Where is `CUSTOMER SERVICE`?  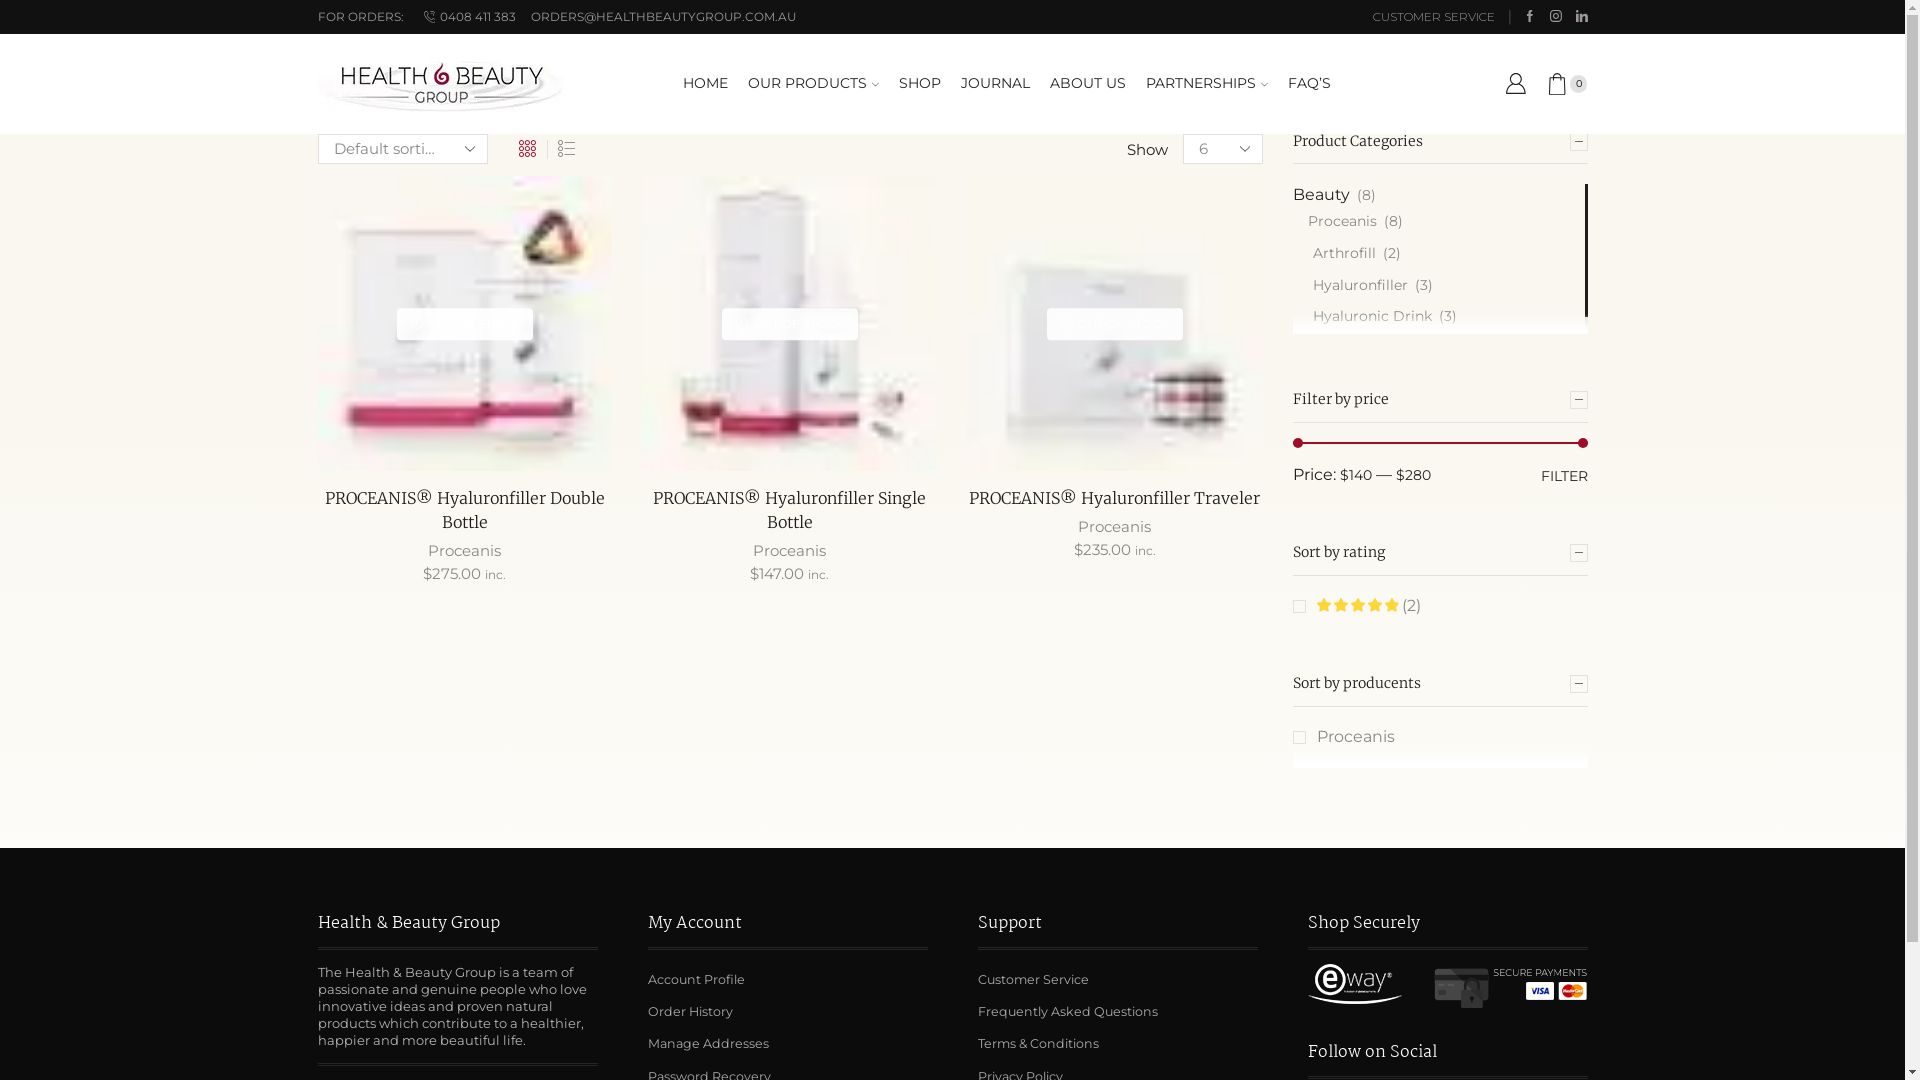 CUSTOMER SERVICE is located at coordinates (1434, 18).